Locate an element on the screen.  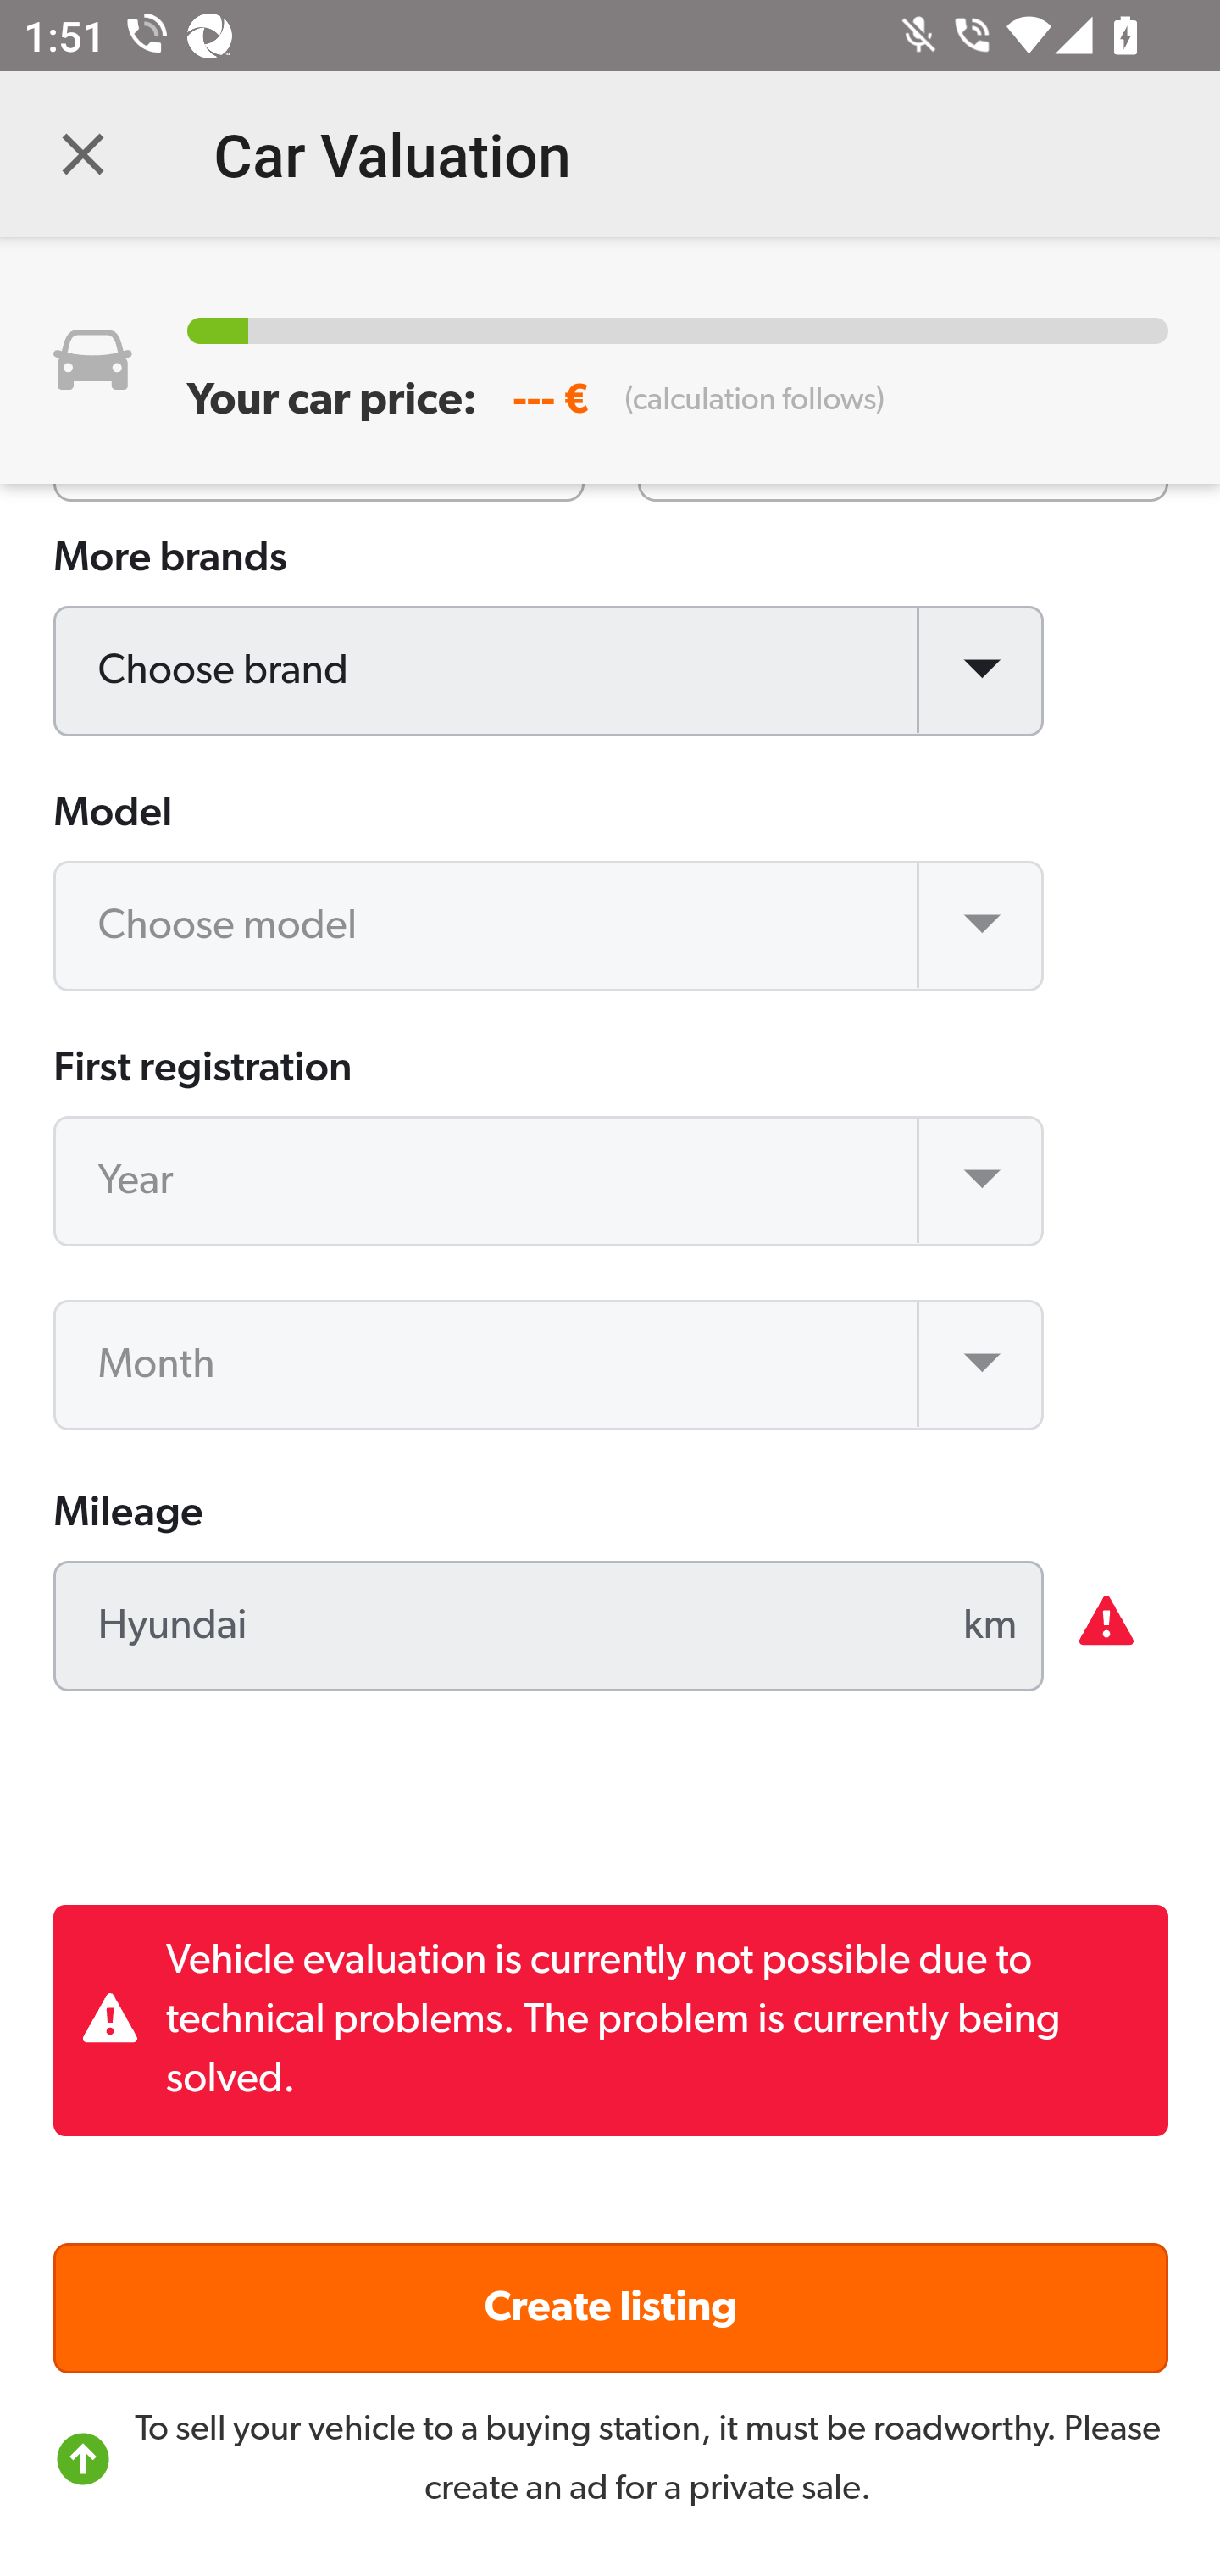
Hyundai is located at coordinates (550, 1629).